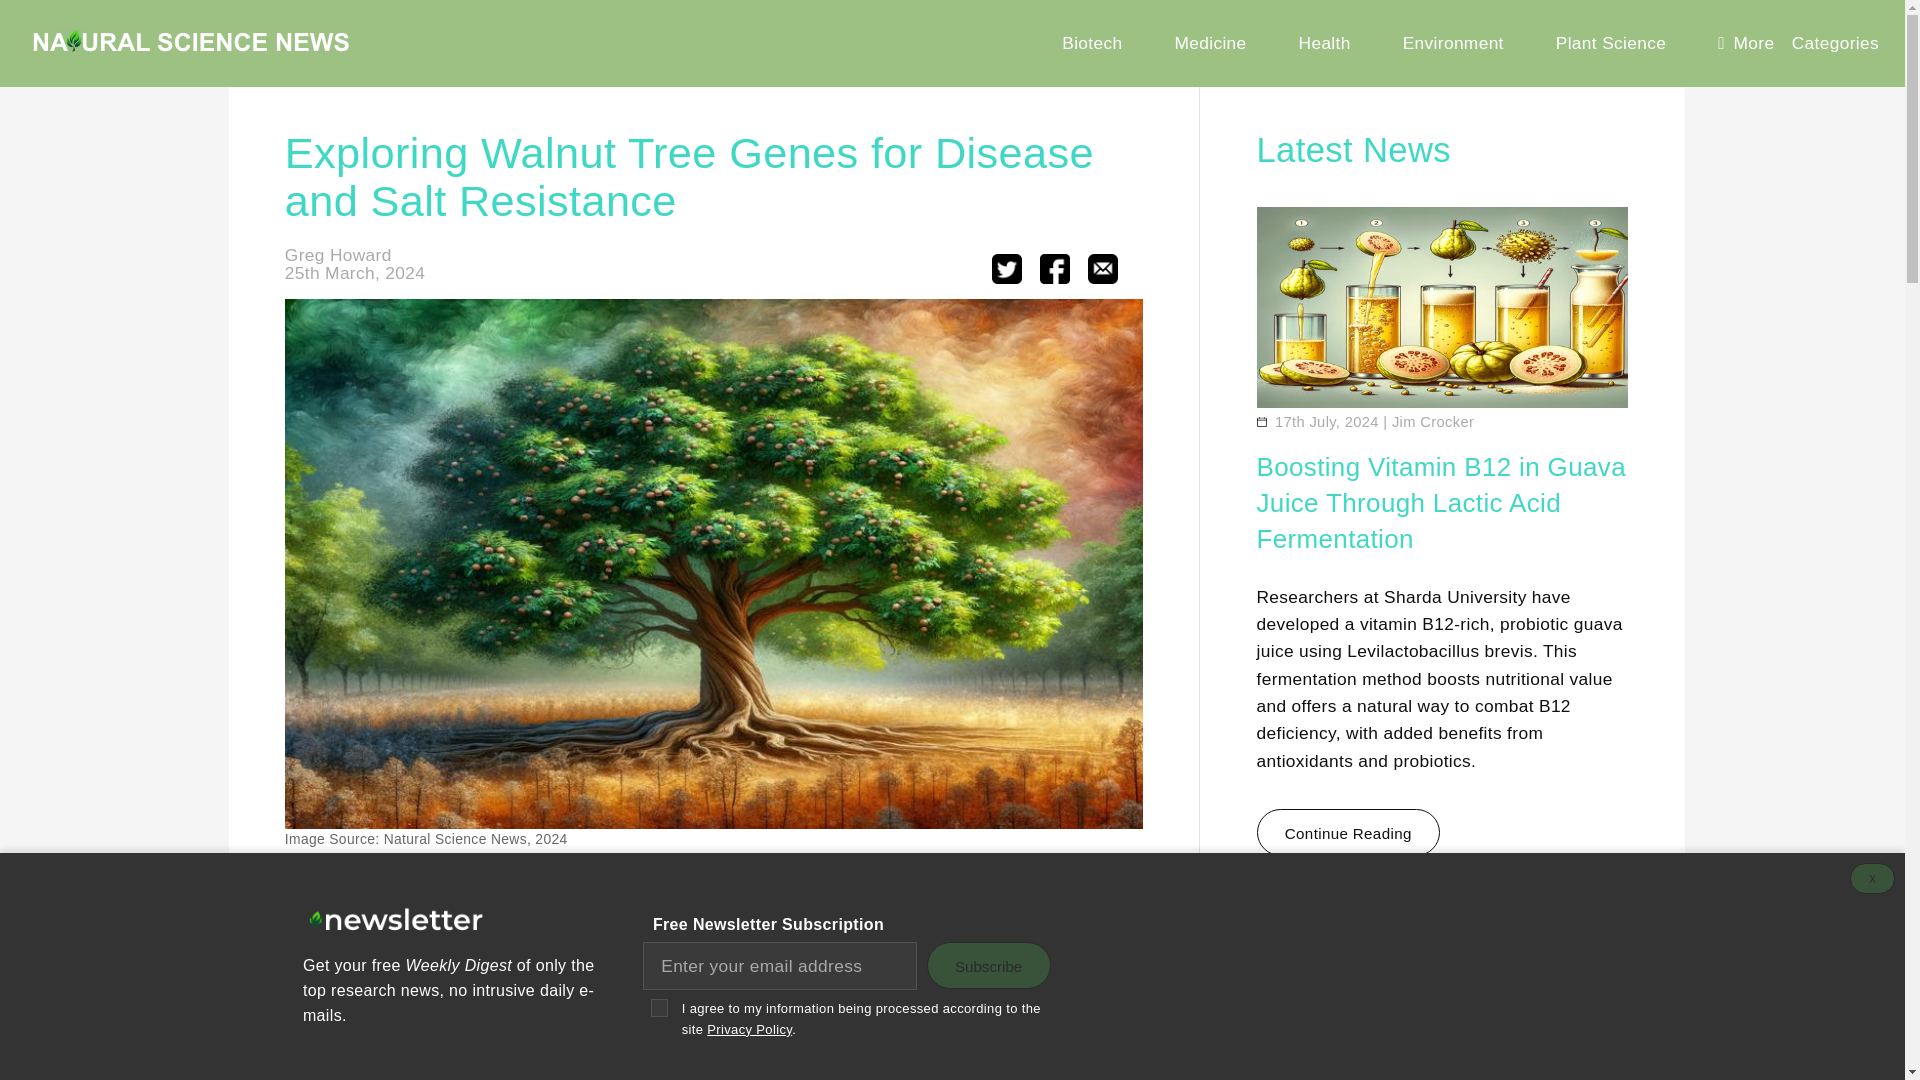  I want to click on Categories, so click(1835, 44).